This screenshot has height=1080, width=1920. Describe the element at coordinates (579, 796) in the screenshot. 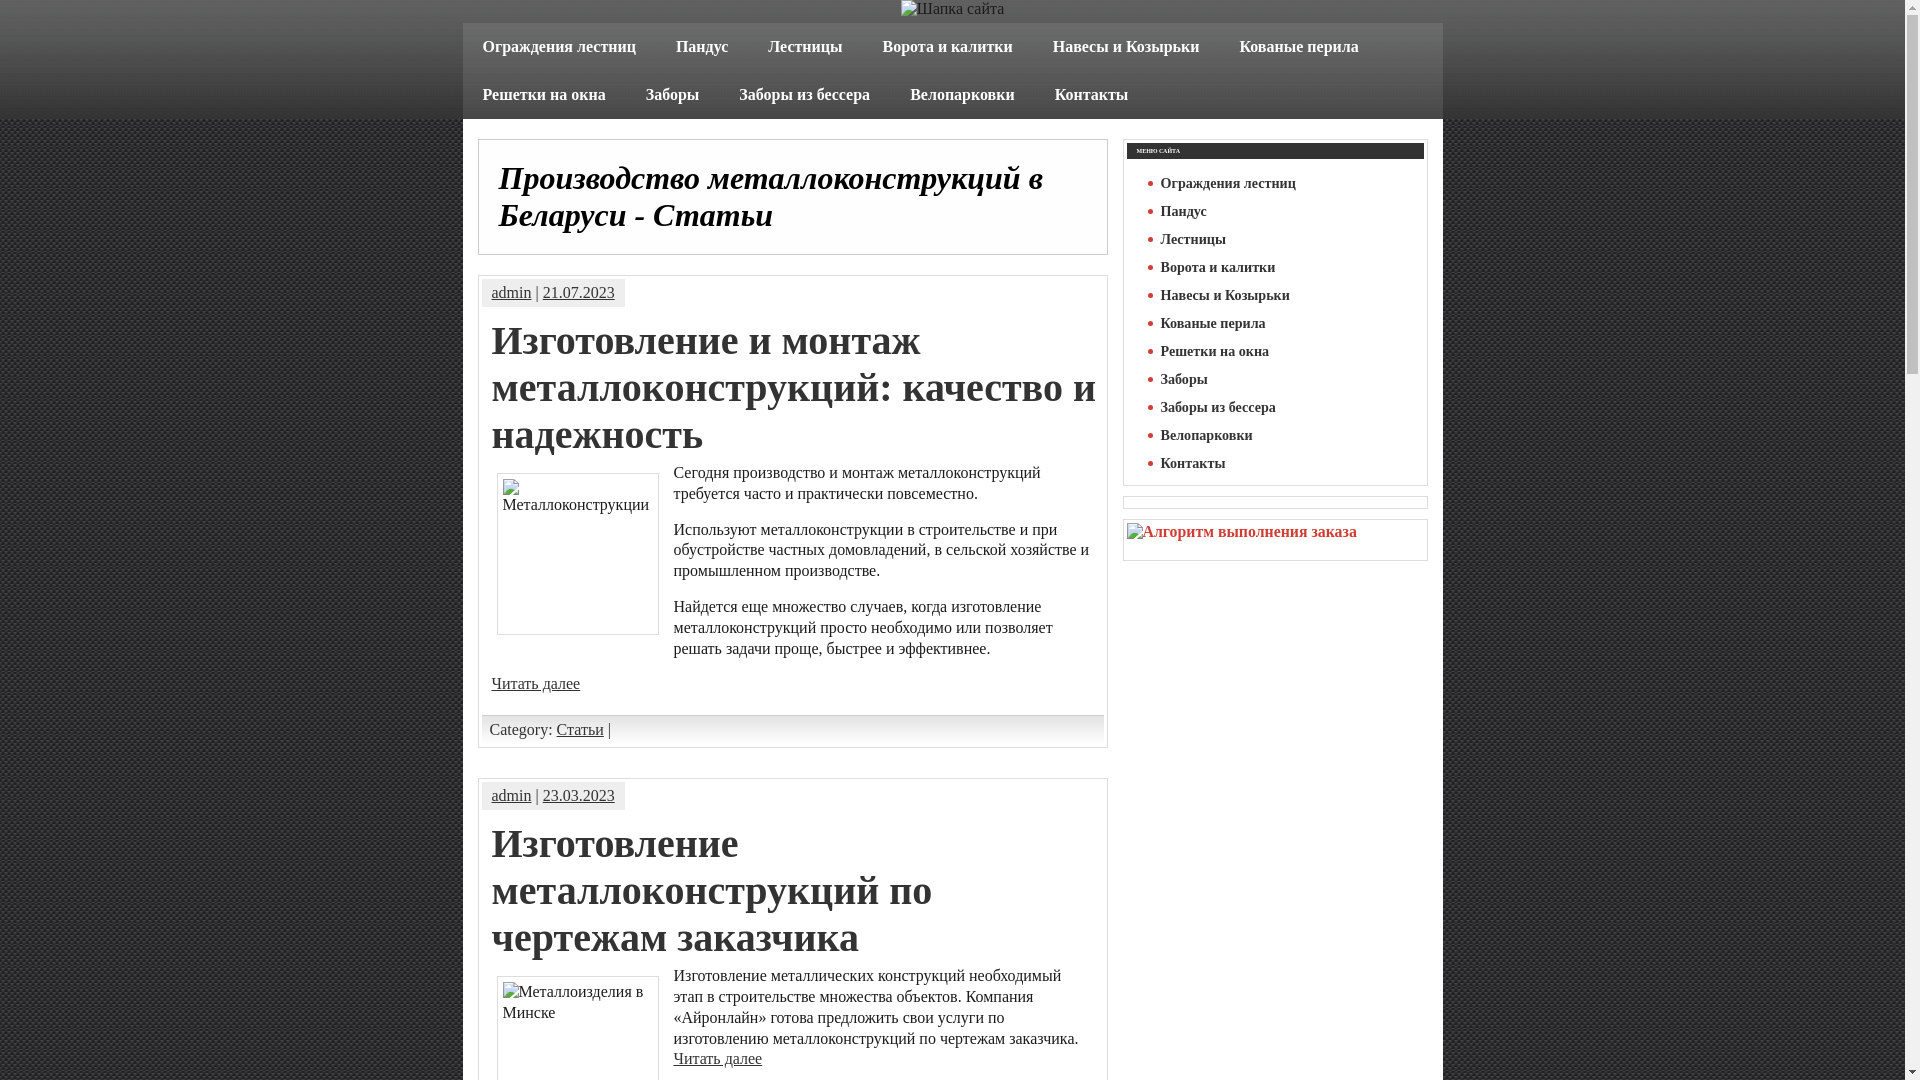

I see `23.03.2023` at that location.